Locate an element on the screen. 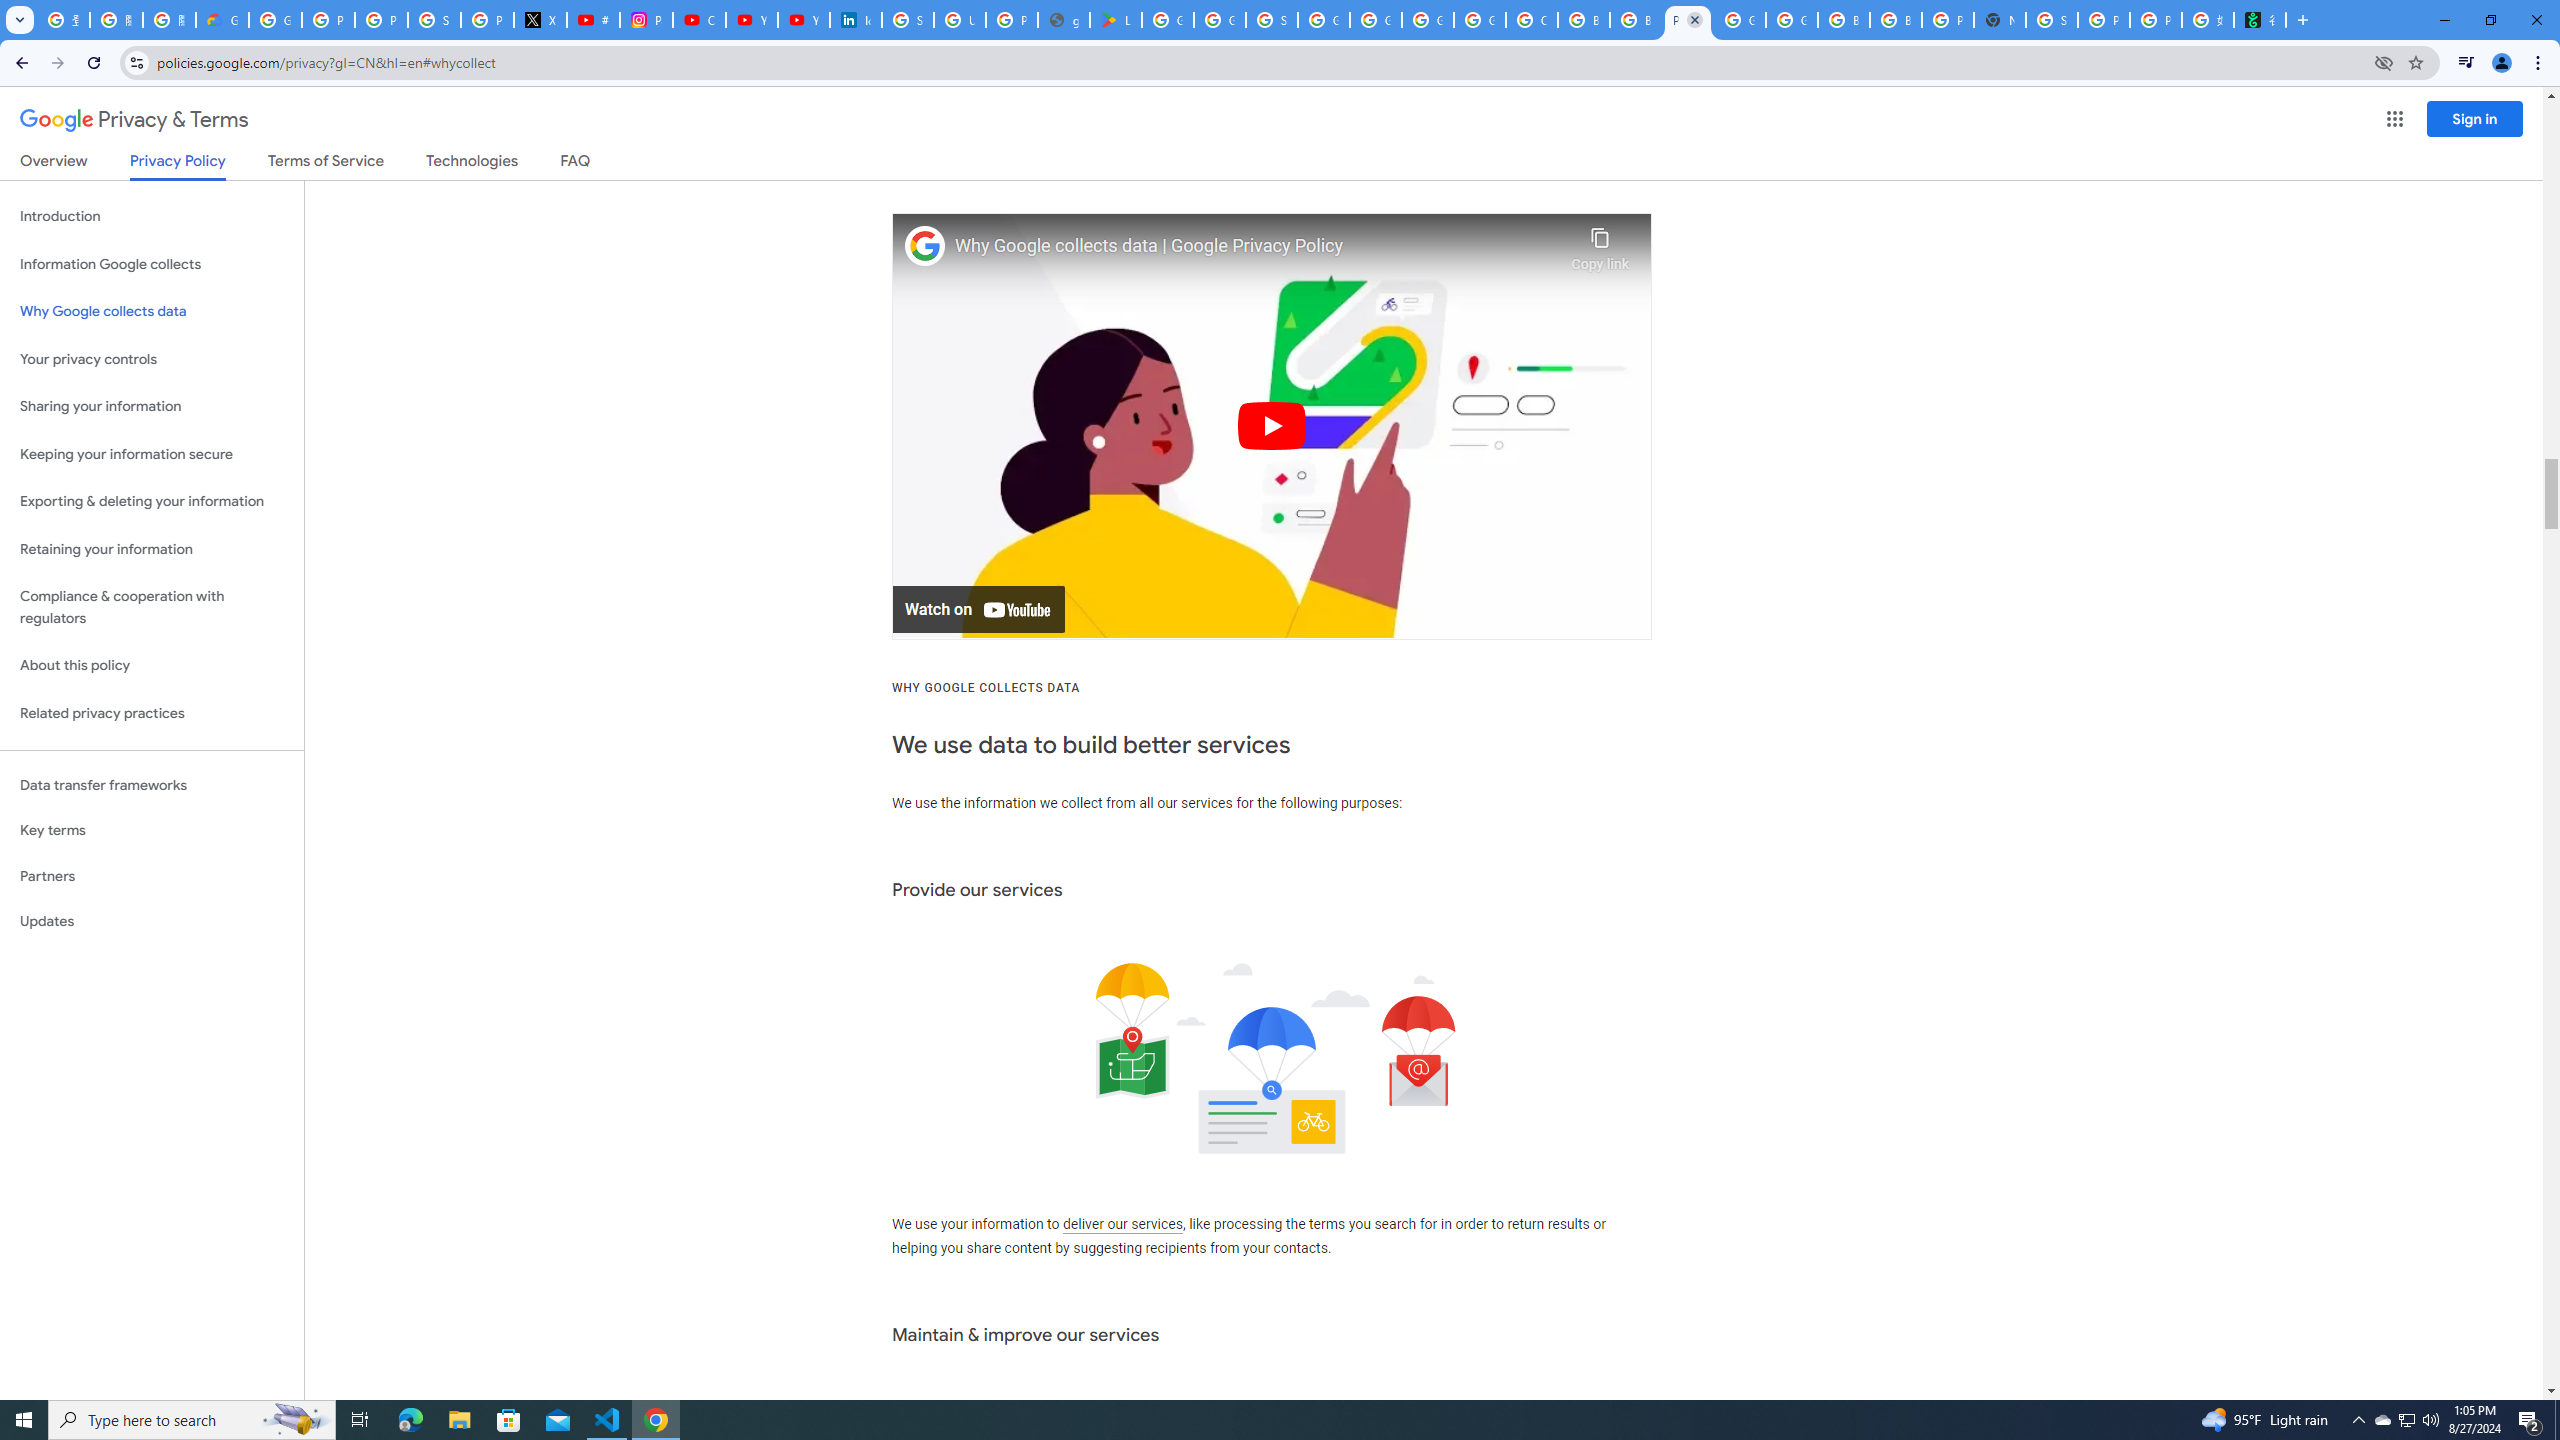 This screenshot has height=1440, width=2560. Your privacy controls is located at coordinates (152, 360).